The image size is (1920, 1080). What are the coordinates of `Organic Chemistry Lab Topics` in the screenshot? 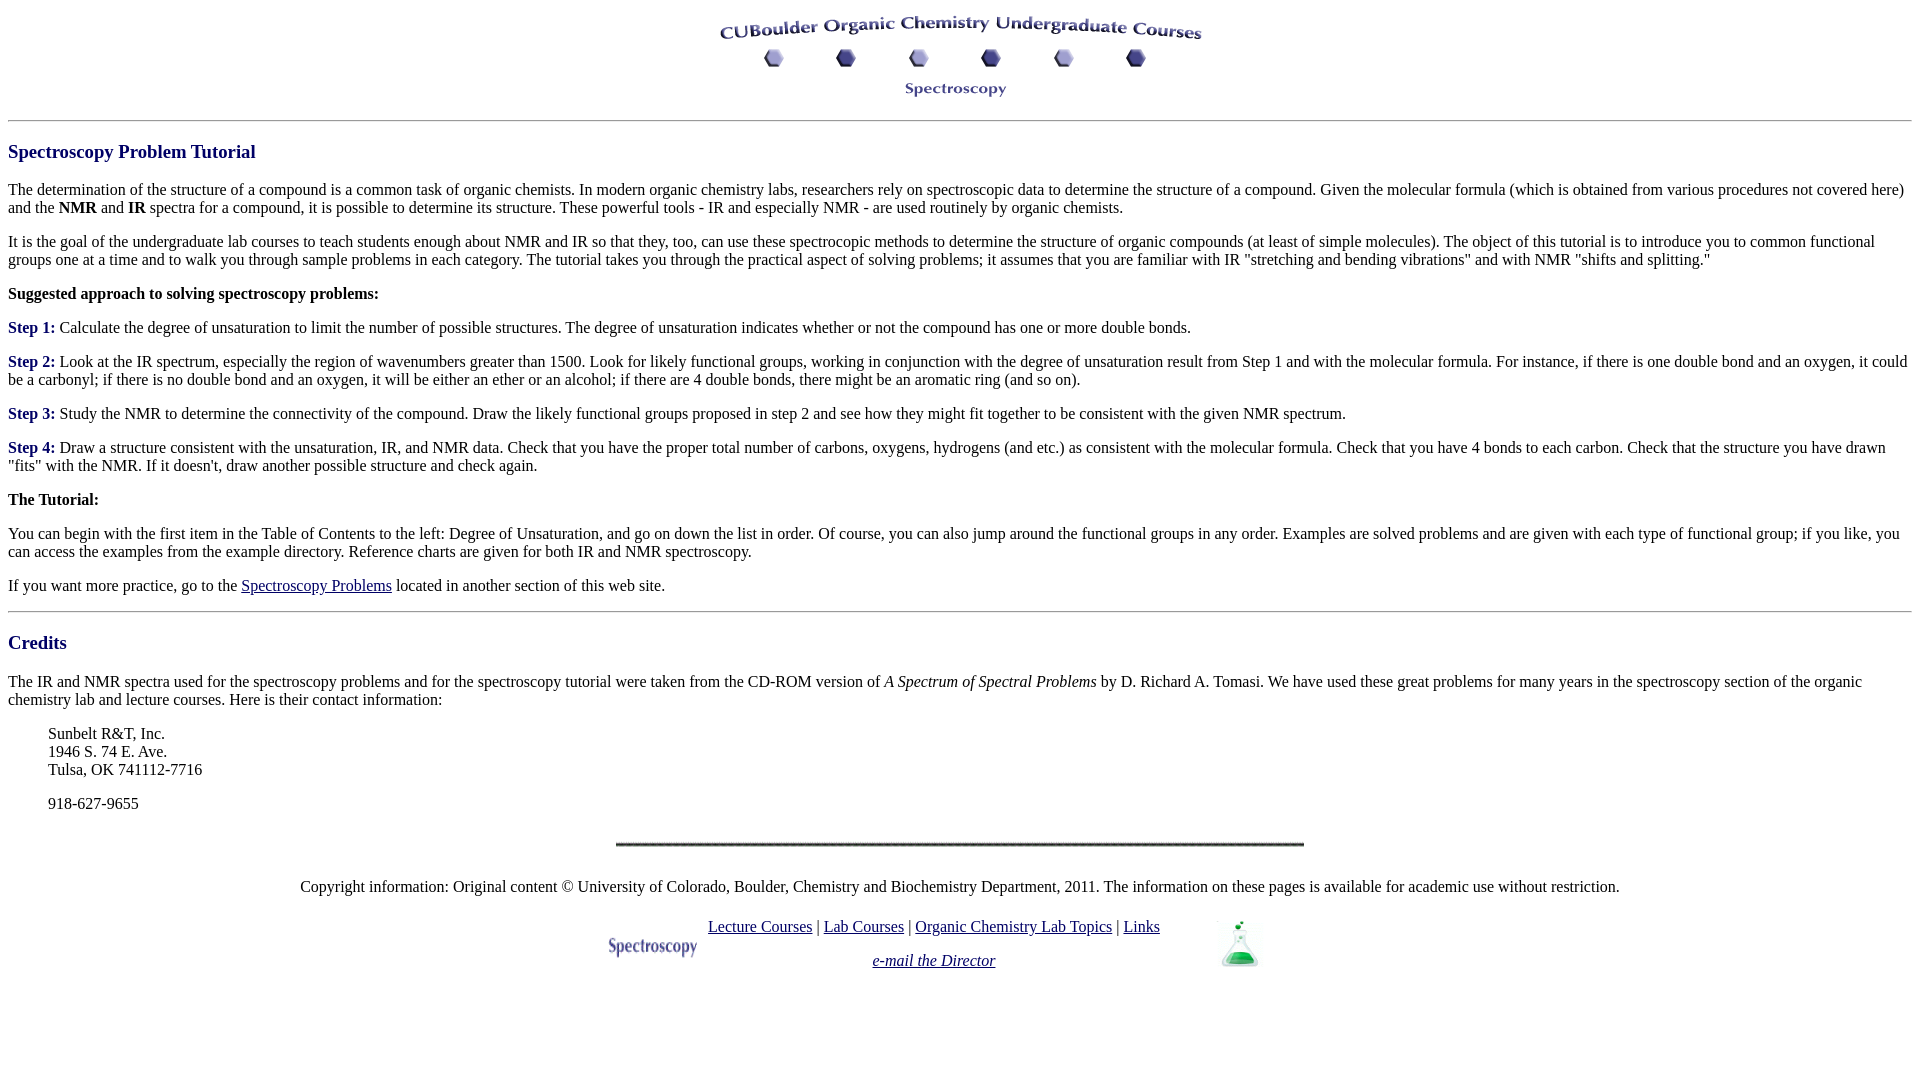 It's located at (1013, 926).